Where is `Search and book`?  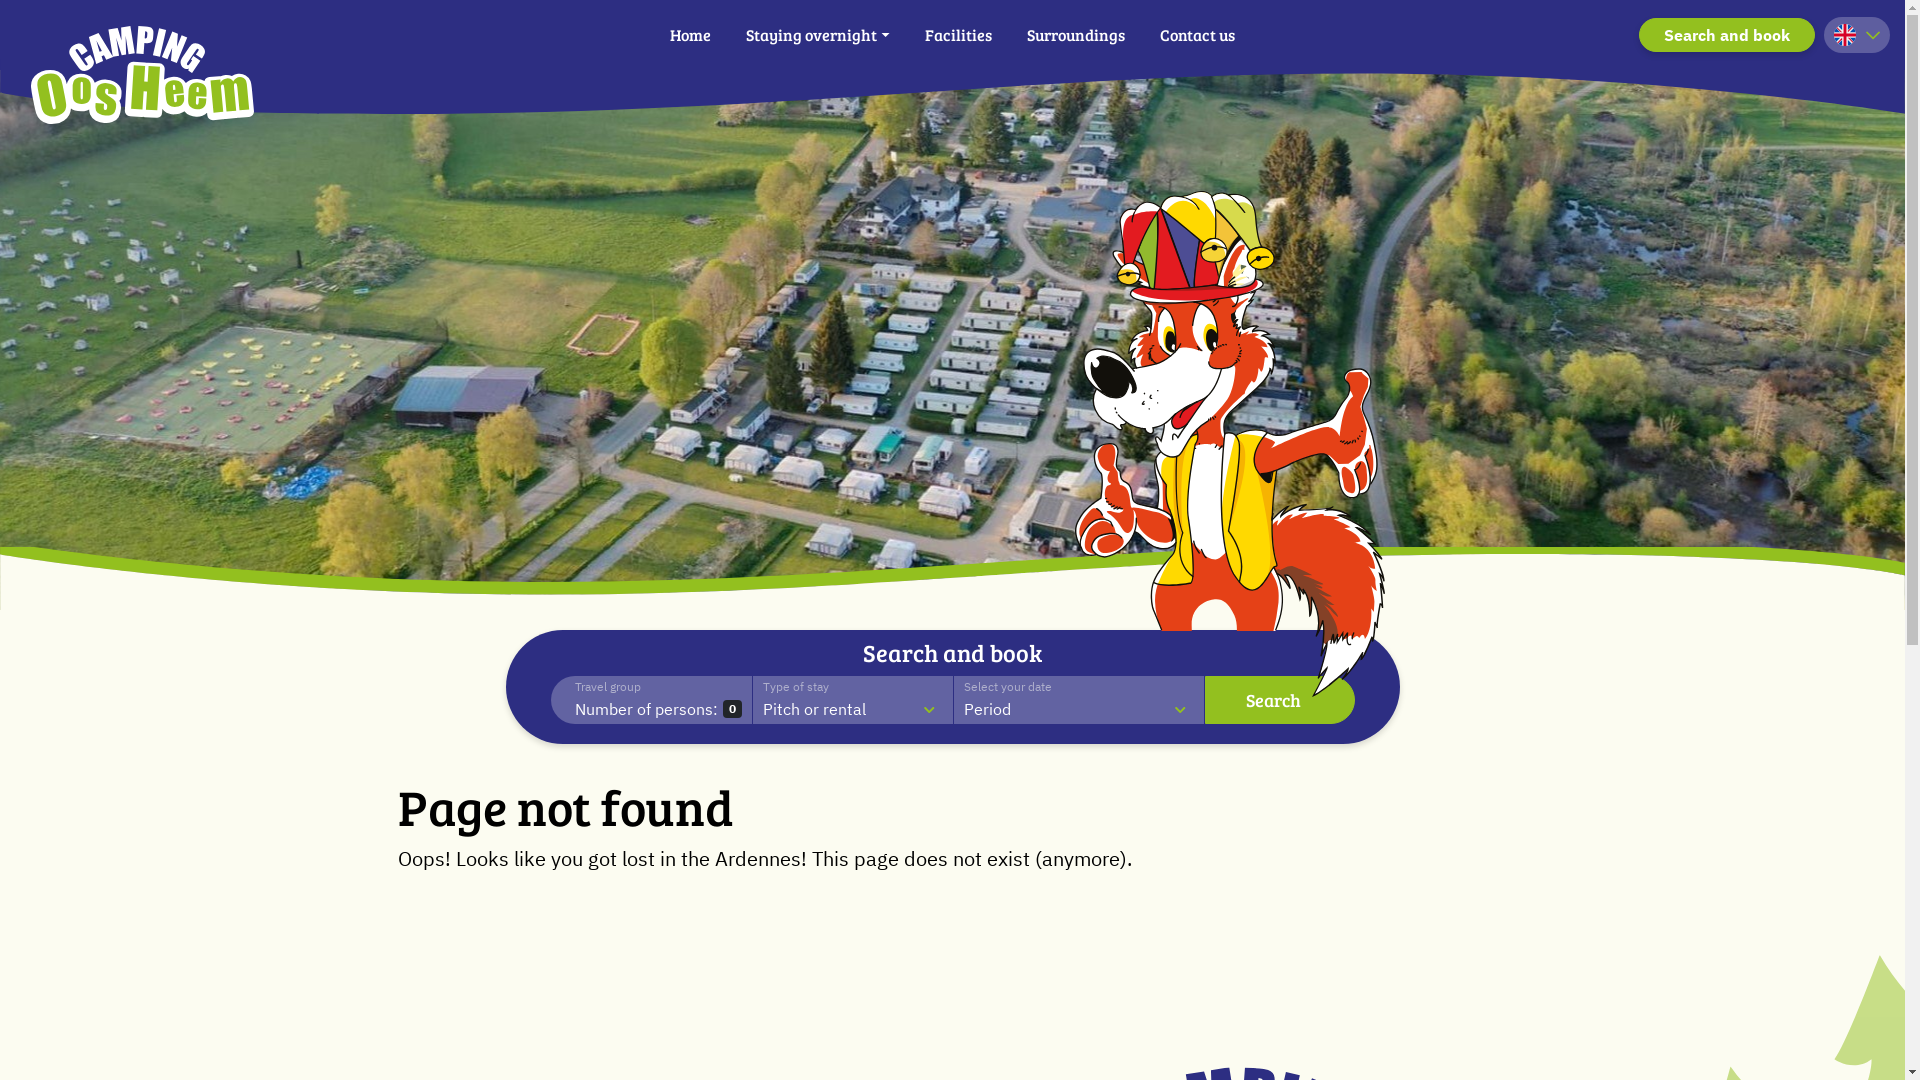 Search and book is located at coordinates (1727, 35).